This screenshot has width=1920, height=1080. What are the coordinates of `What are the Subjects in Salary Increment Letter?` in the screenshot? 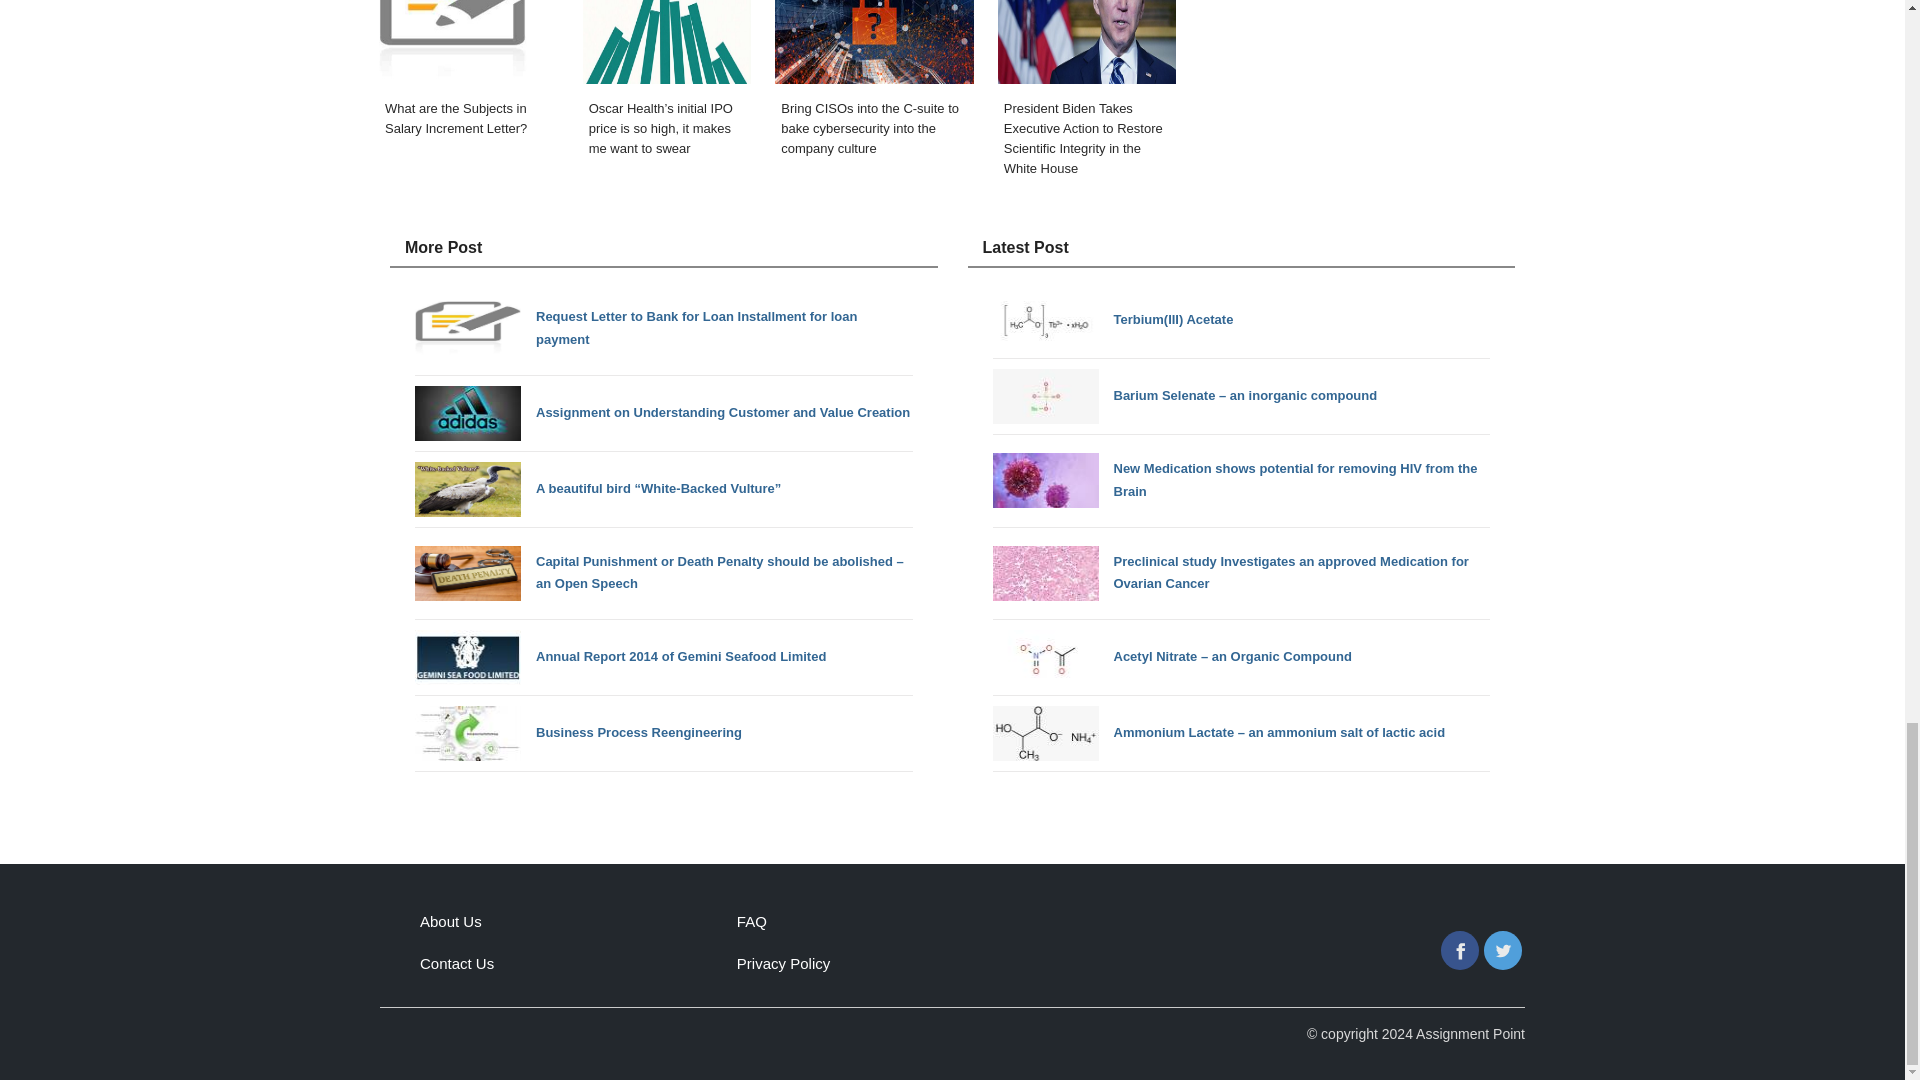 It's located at (468, 95).